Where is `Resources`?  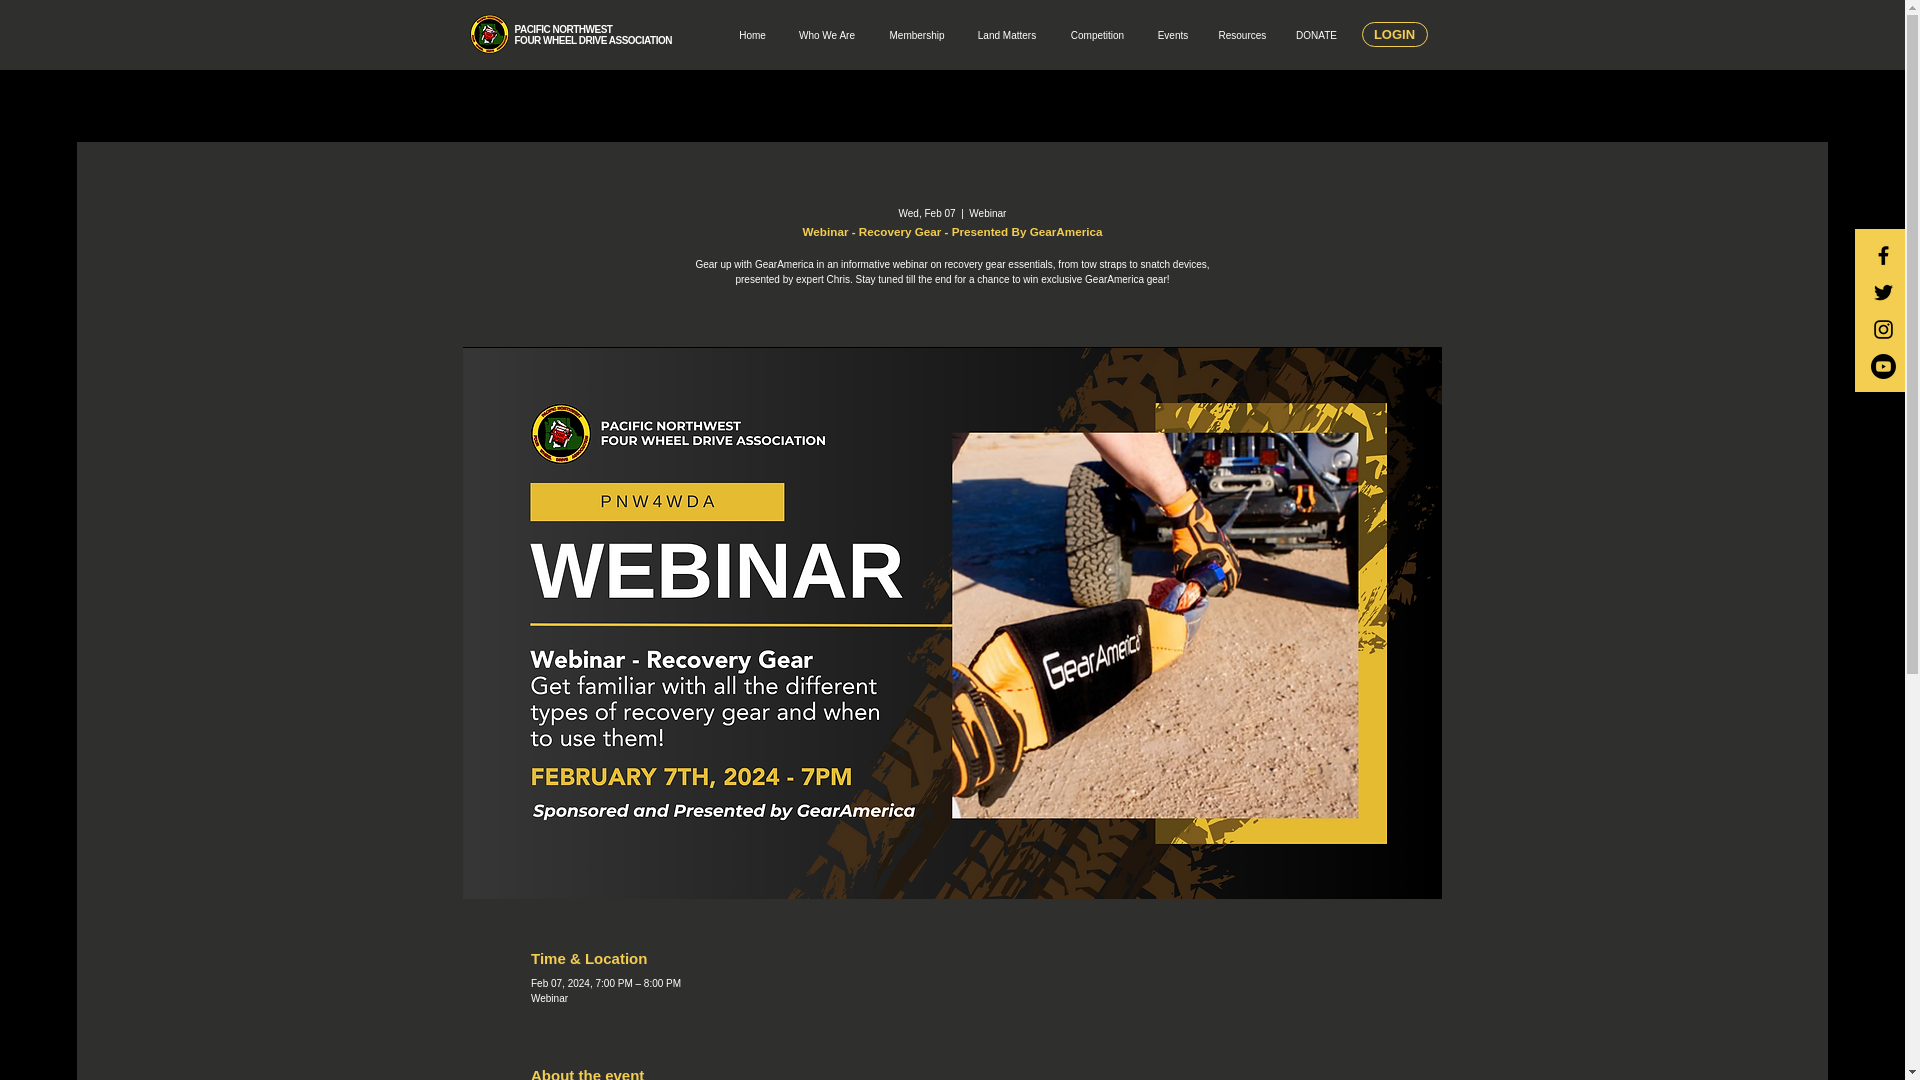
Resources is located at coordinates (916, 35).